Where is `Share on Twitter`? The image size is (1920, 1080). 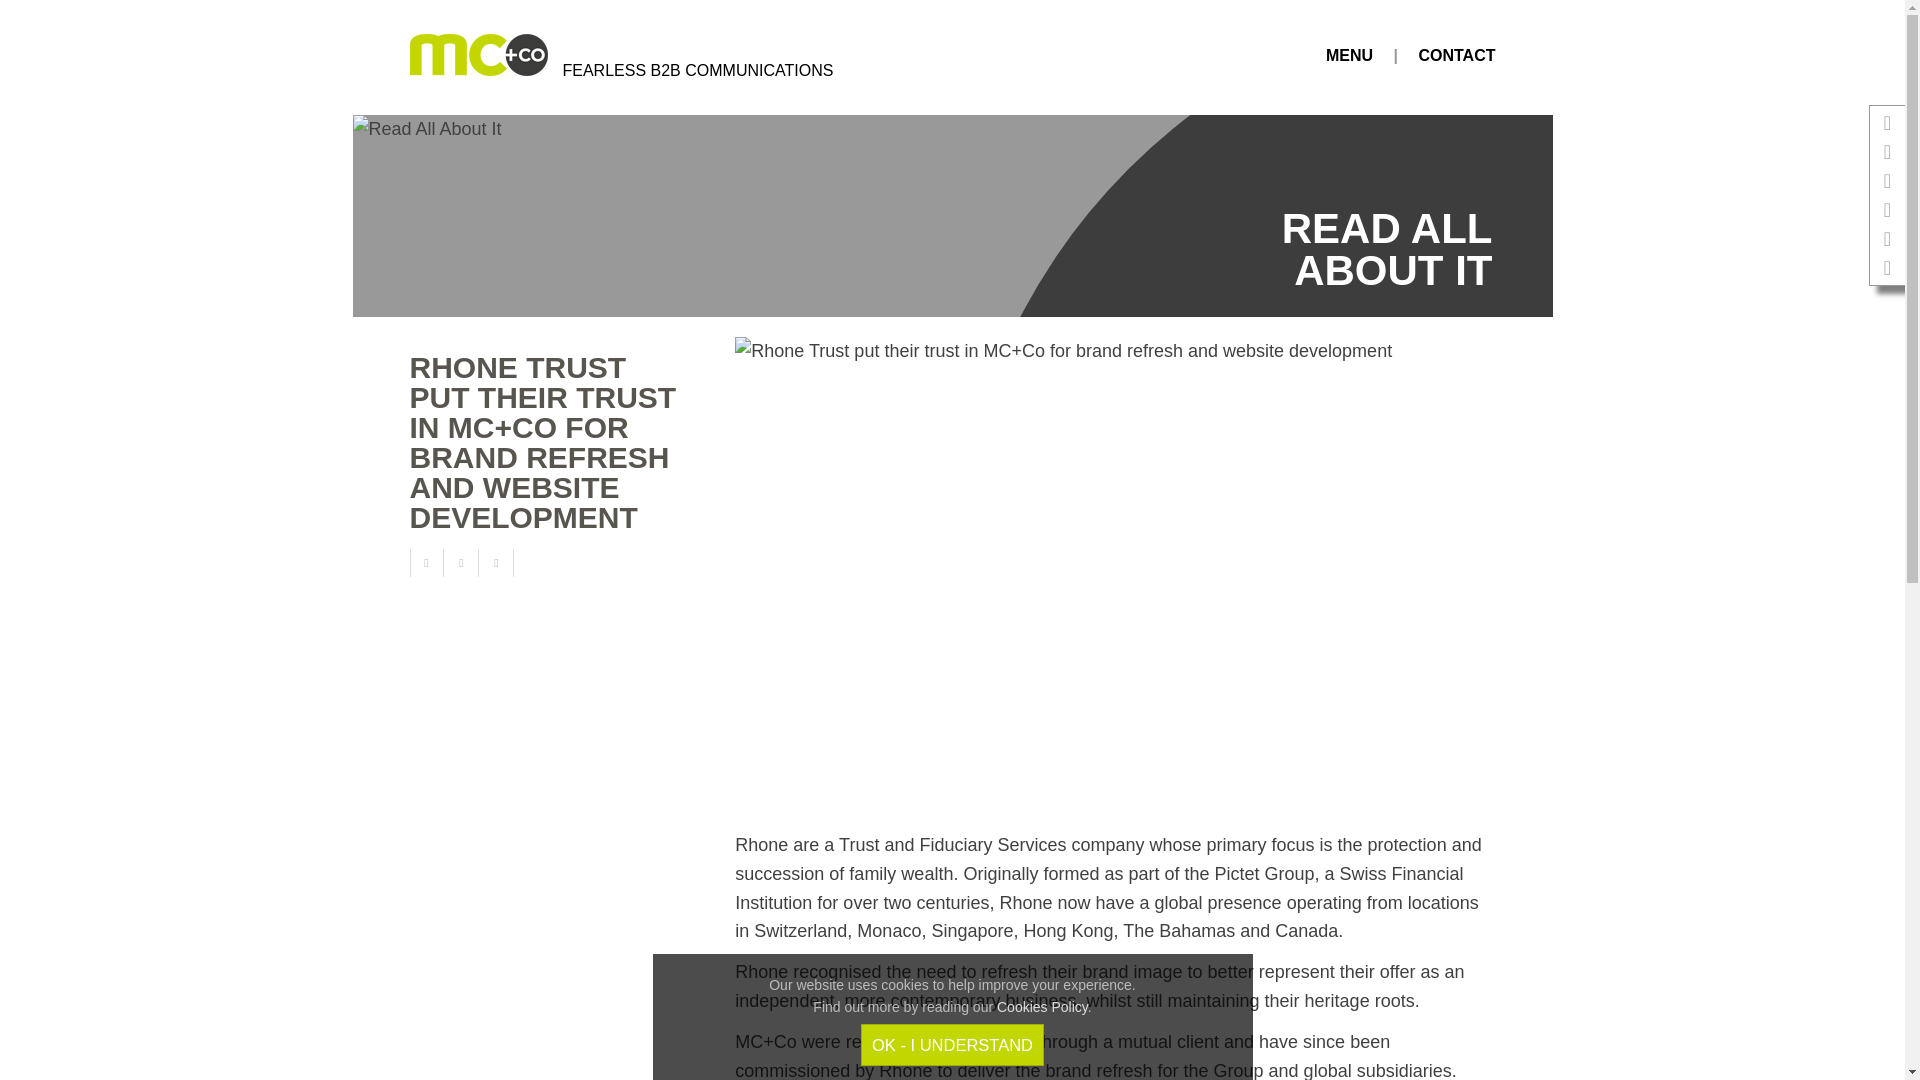
Share on Twitter is located at coordinates (464, 562).